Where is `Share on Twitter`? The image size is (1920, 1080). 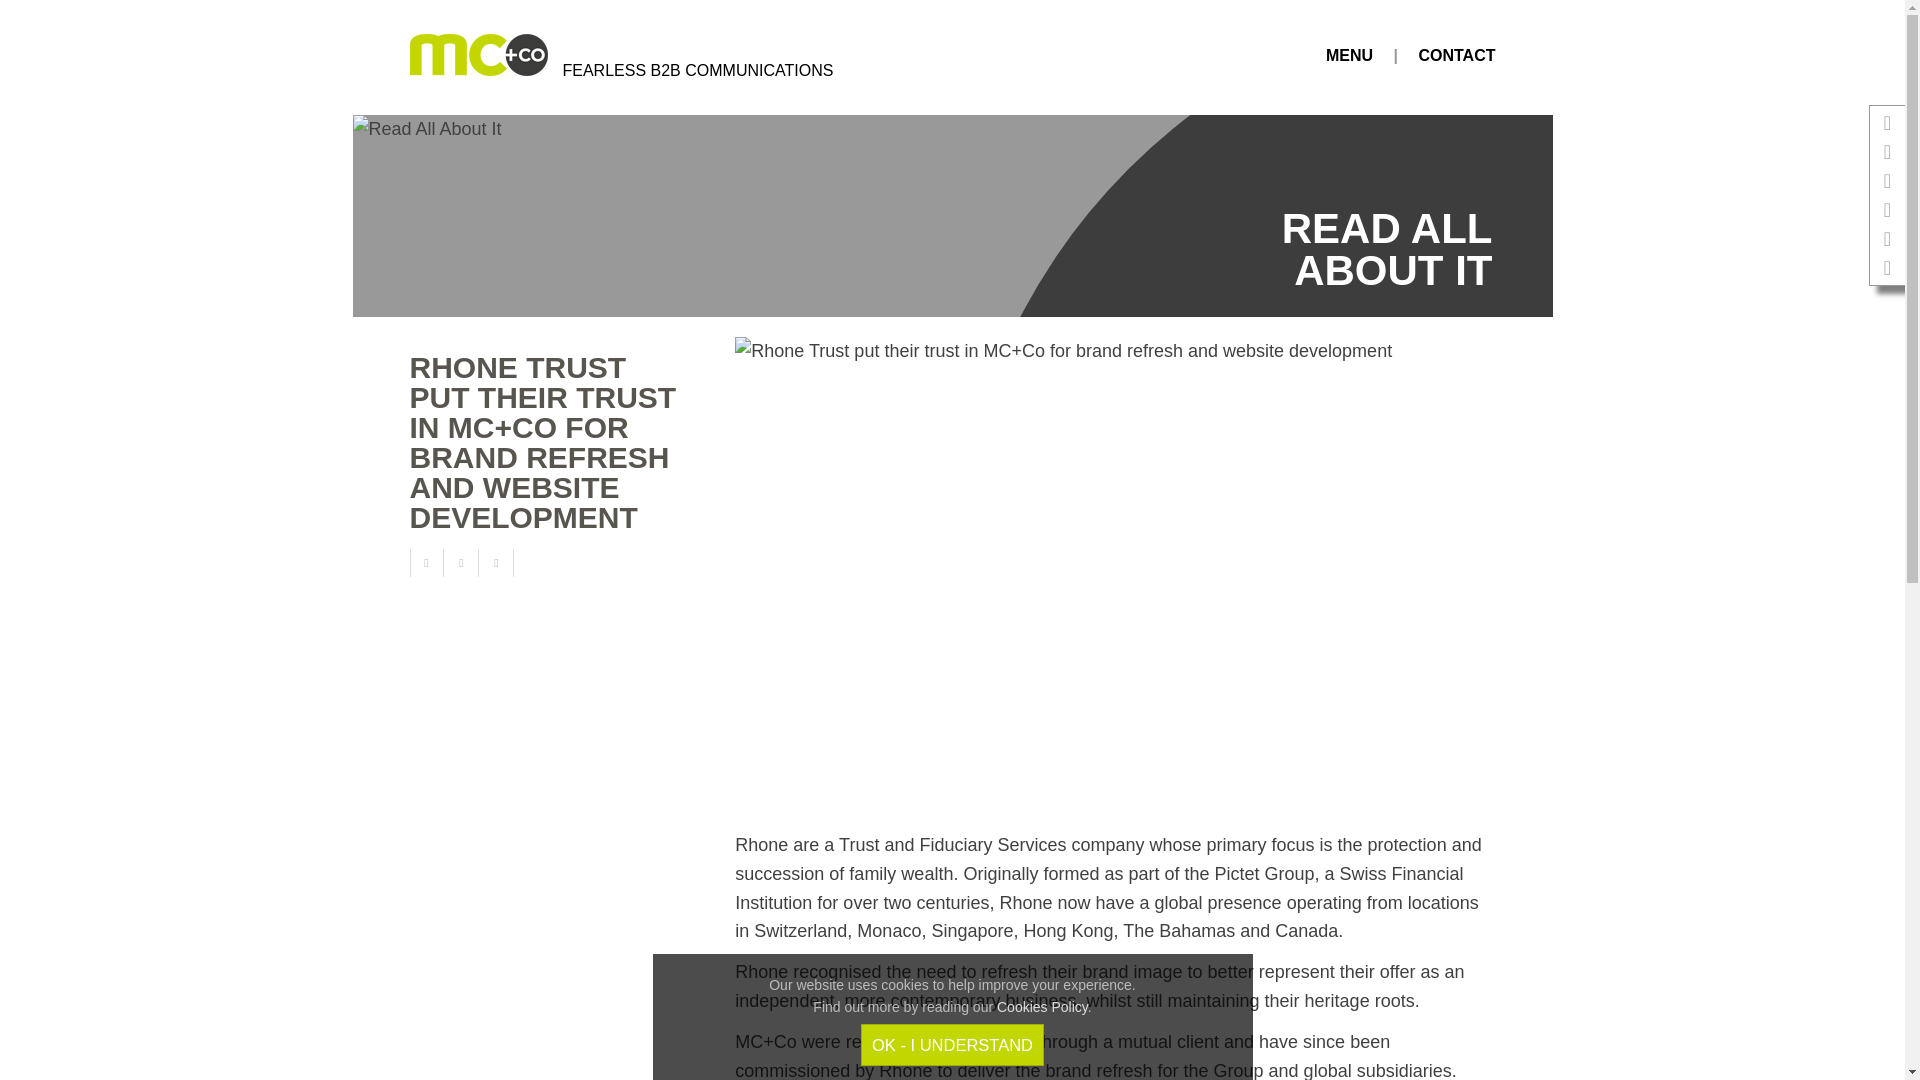
Share on Twitter is located at coordinates (464, 562).